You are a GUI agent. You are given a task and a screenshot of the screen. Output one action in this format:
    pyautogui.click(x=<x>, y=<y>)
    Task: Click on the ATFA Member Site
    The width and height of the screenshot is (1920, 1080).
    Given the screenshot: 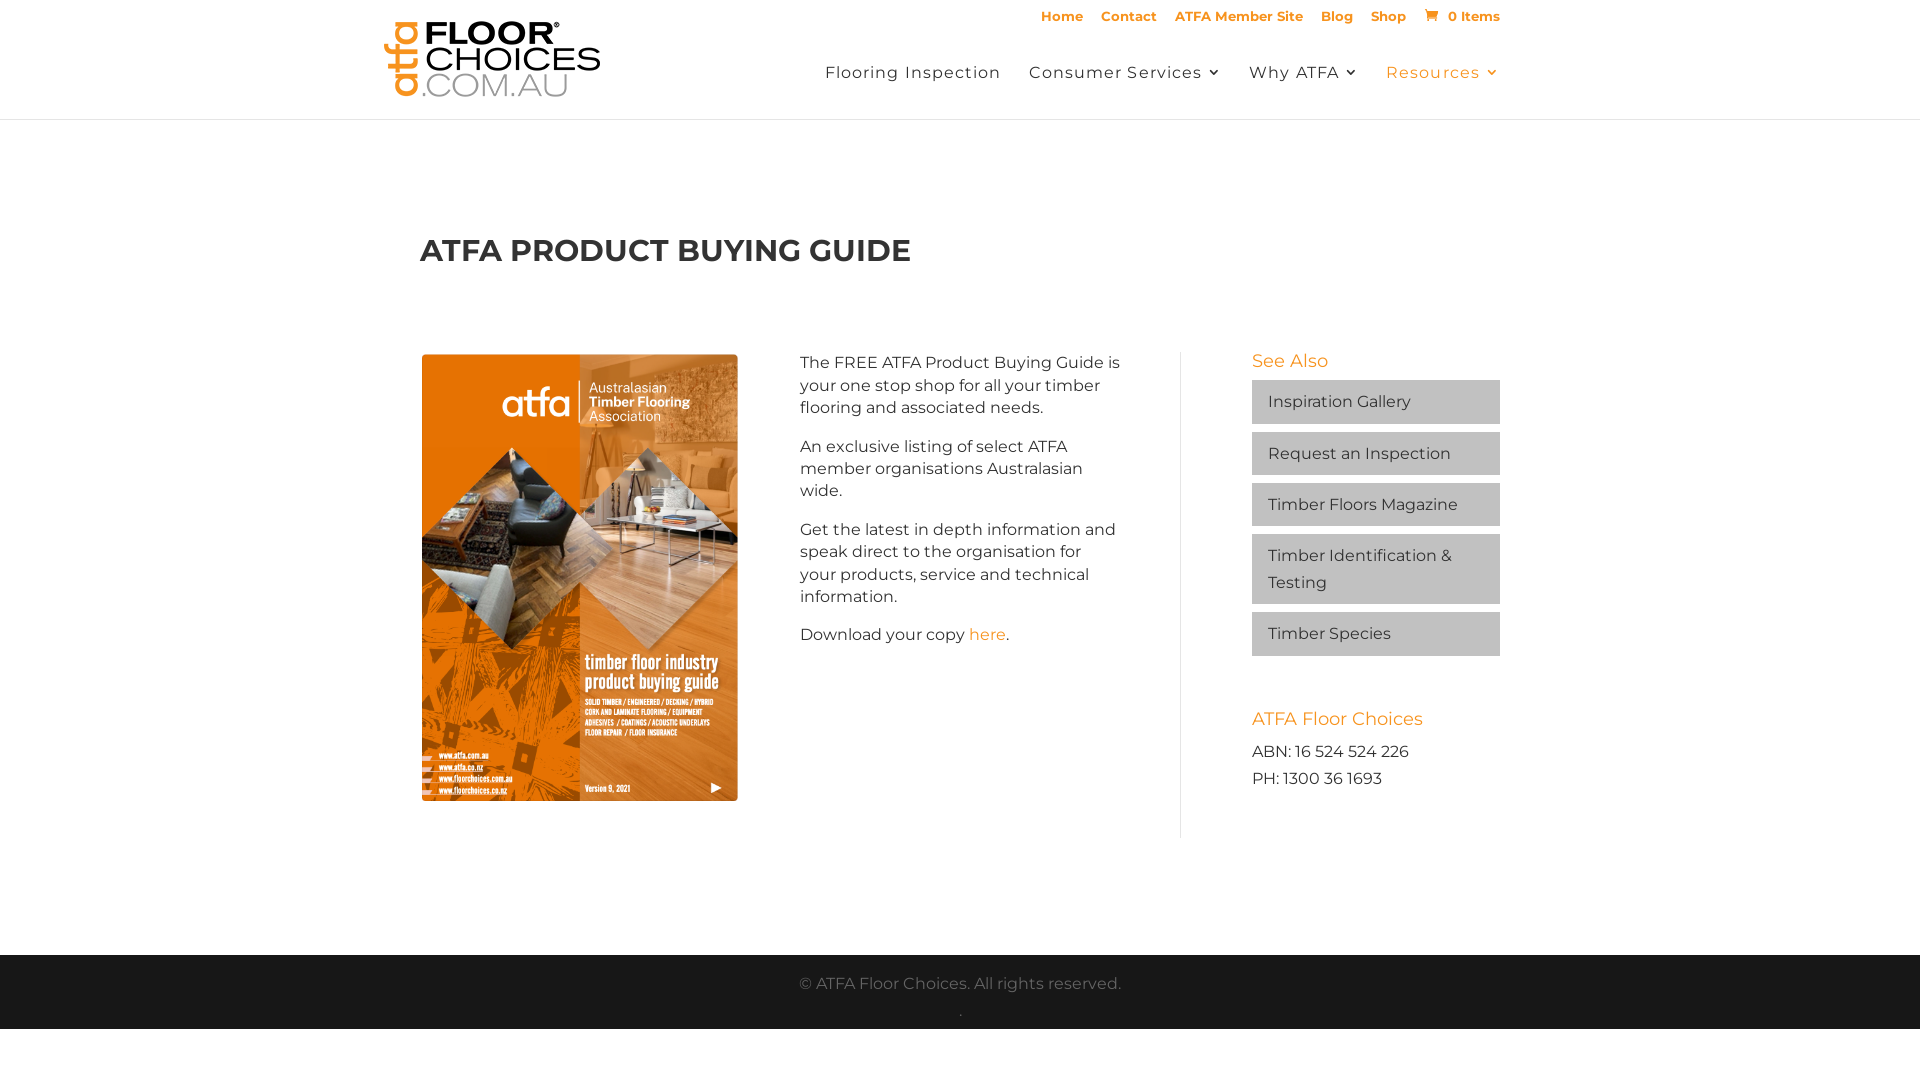 What is the action you would take?
    pyautogui.click(x=1239, y=21)
    